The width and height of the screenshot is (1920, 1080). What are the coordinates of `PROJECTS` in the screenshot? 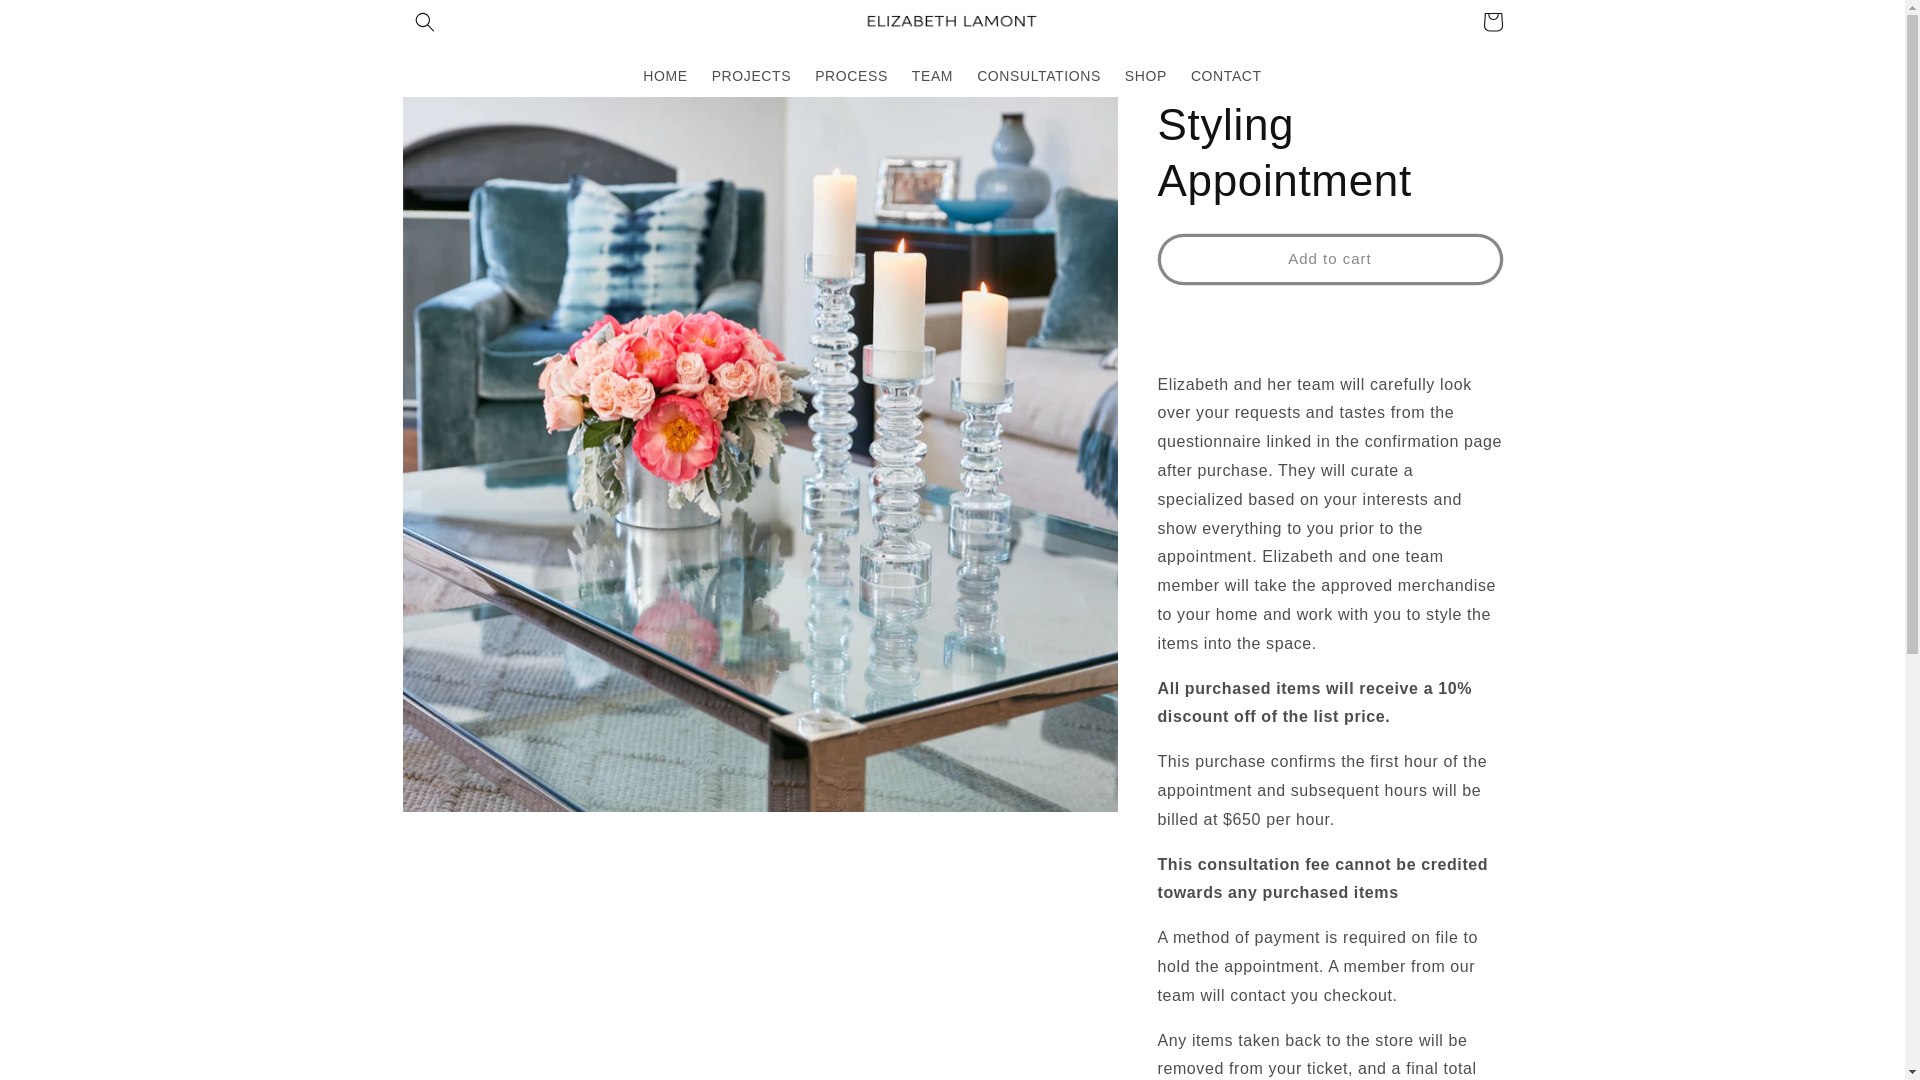 It's located at (751, 75).